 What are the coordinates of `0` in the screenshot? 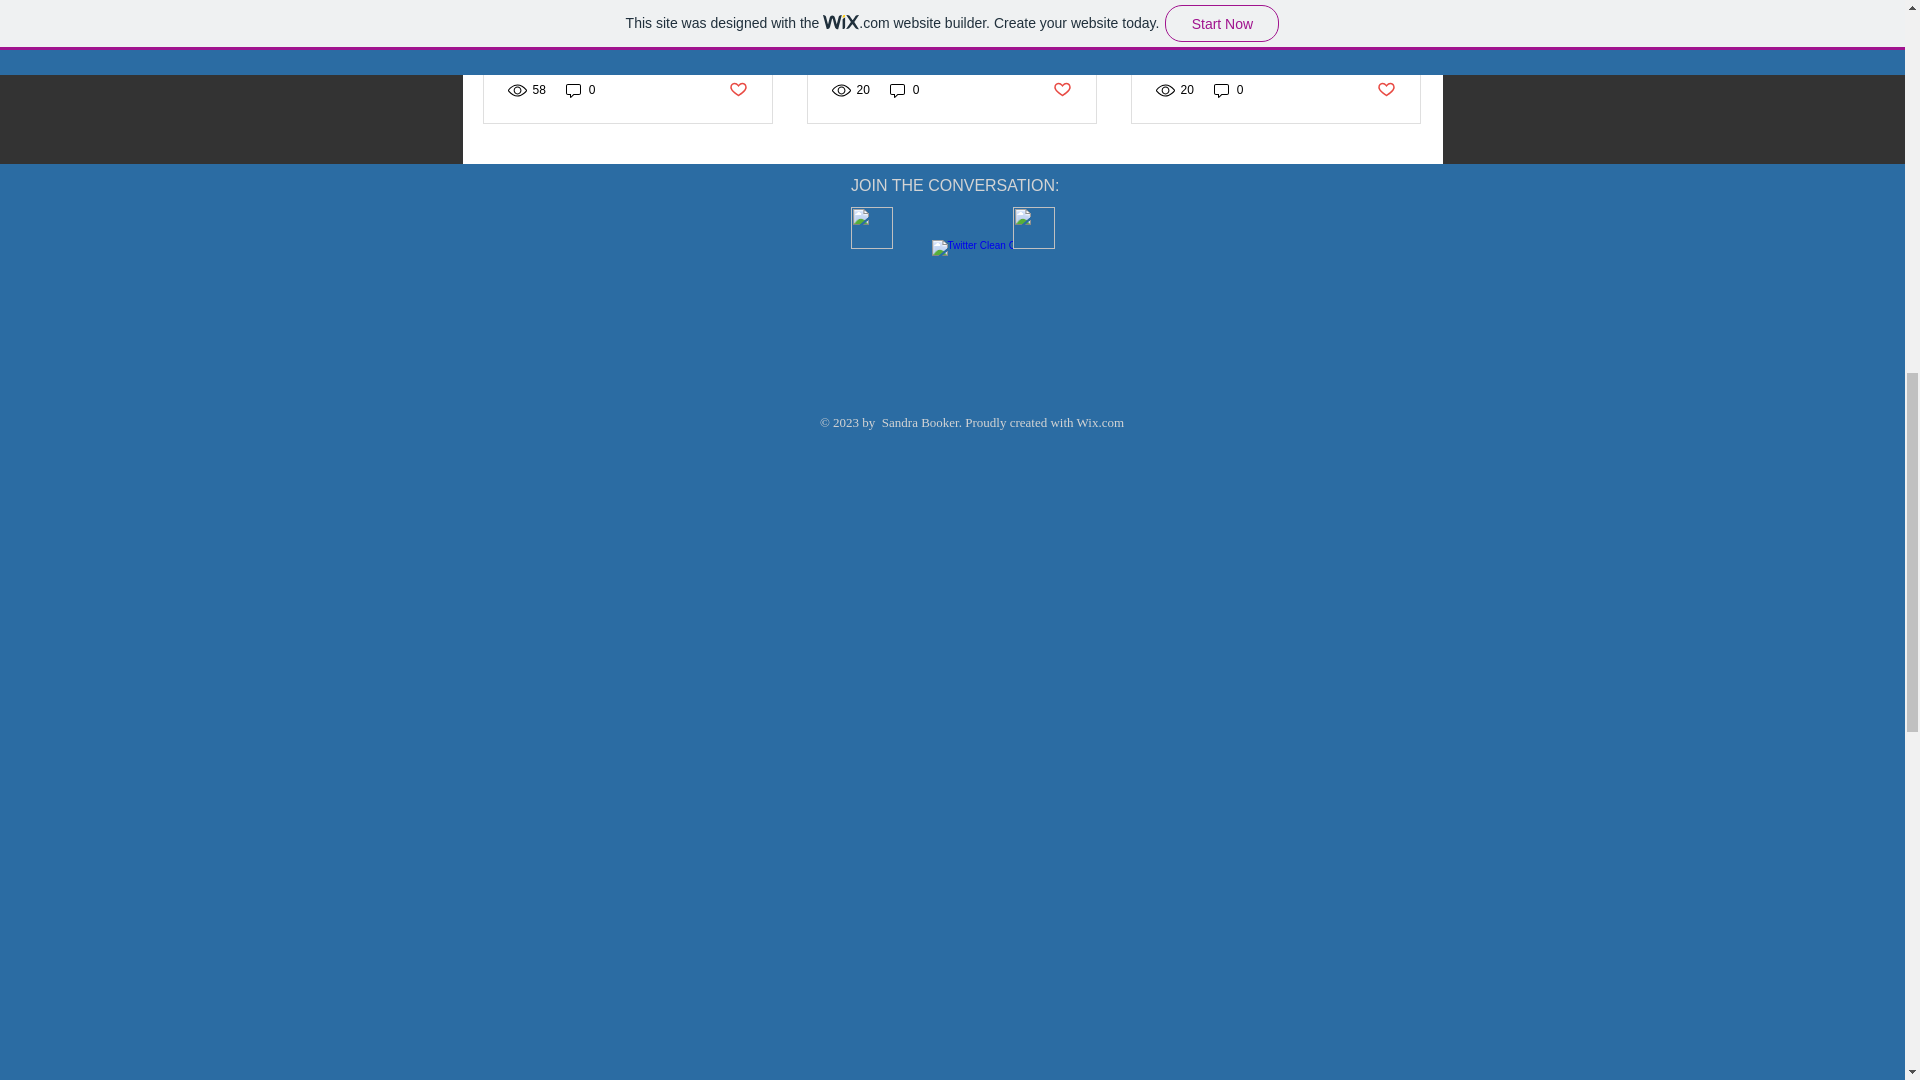 It's located at (904, 89).